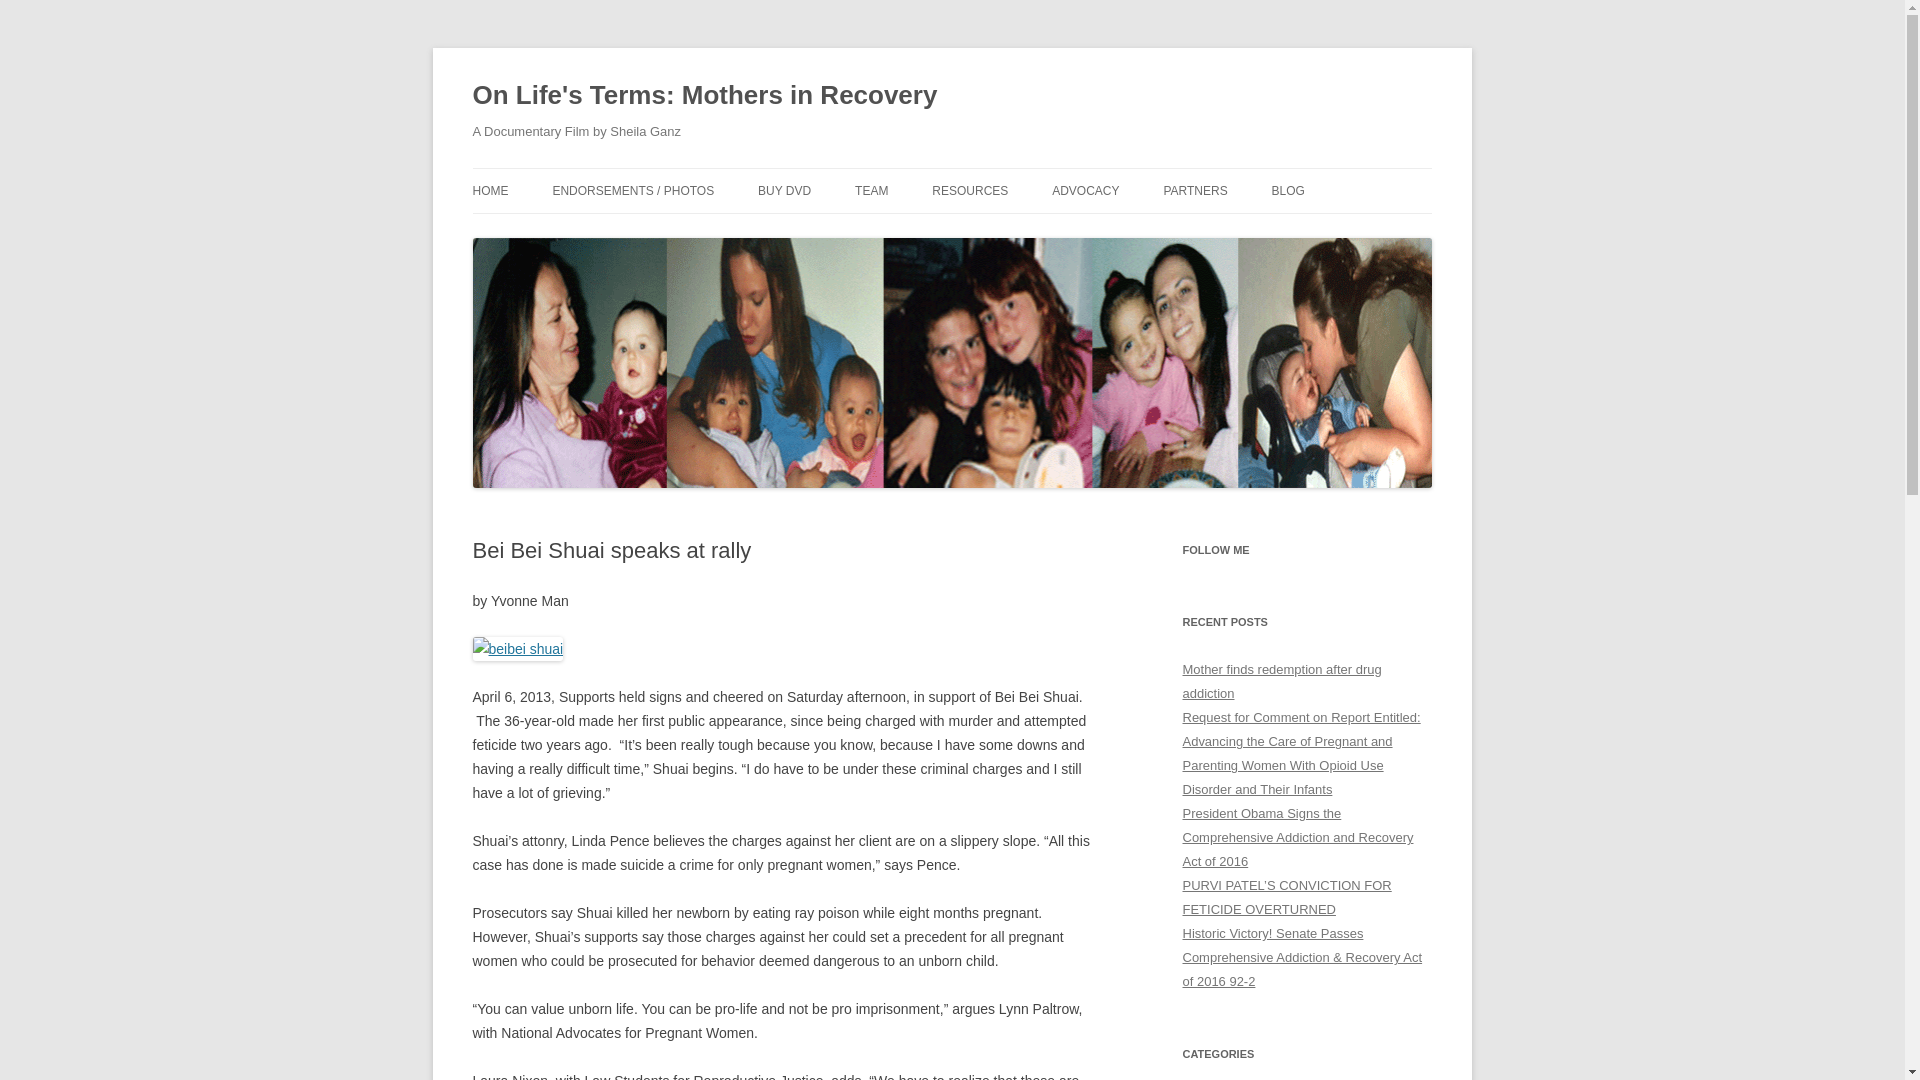  What do you see at coordinates (1281, 681) in the screenshot?
I see `Mother finds redemption after drug addiction` at bounding box center [1281, 681].